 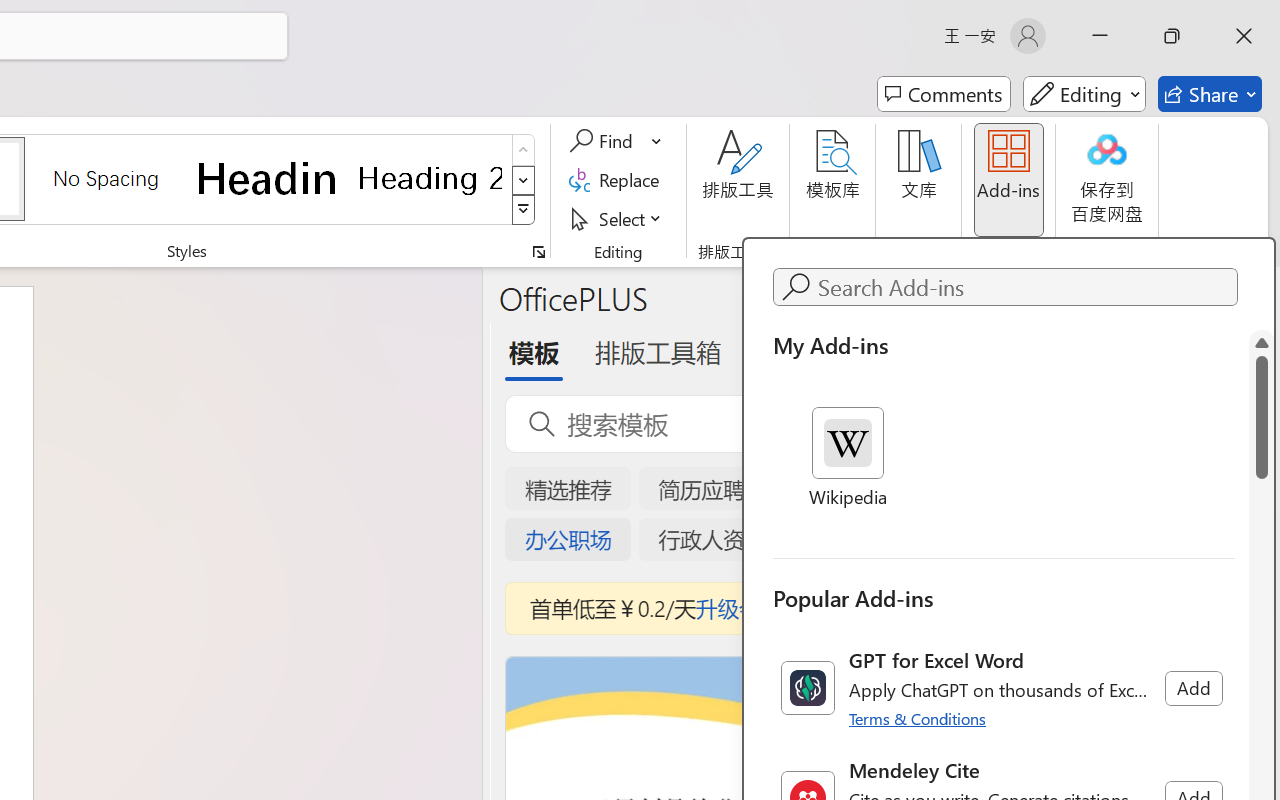 I want to click on Comments, so click(x=944, y=94).